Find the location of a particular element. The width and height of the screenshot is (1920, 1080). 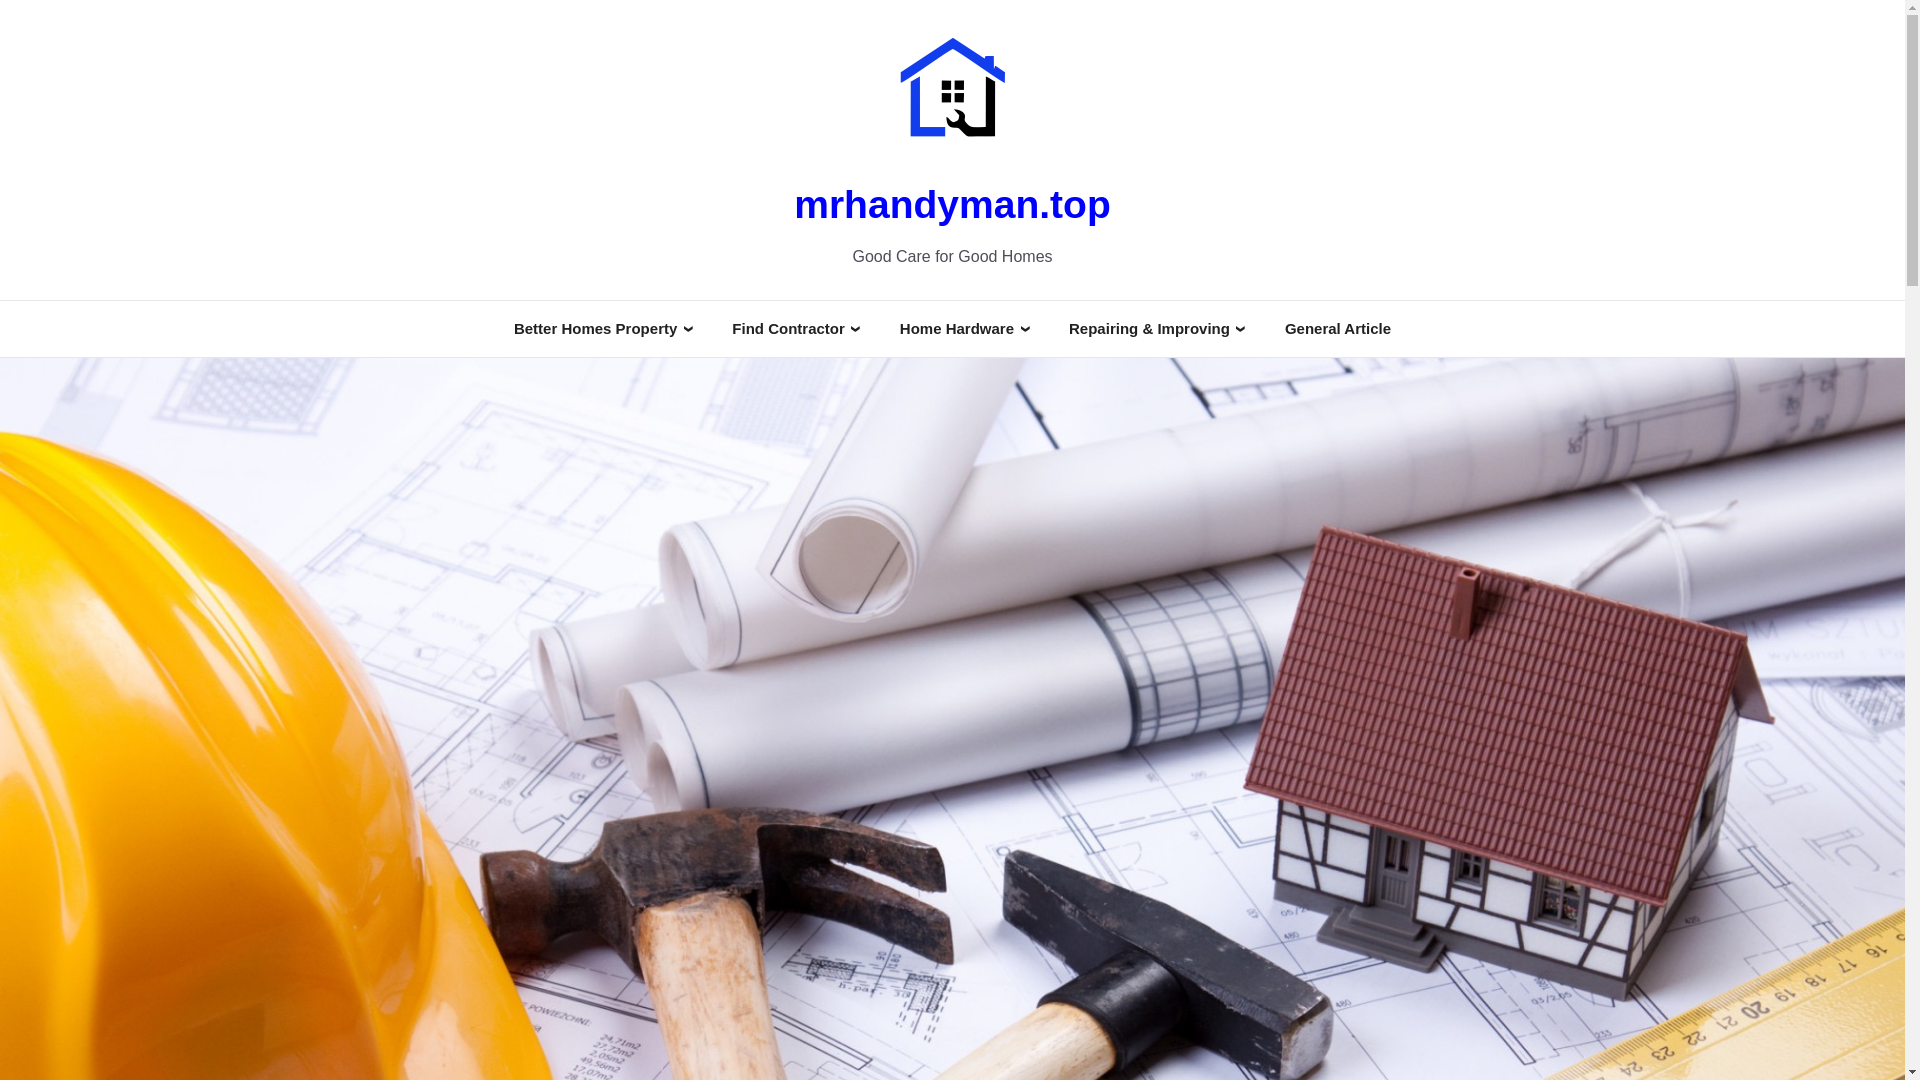

Home Residential is located at coordinates (576, 428).